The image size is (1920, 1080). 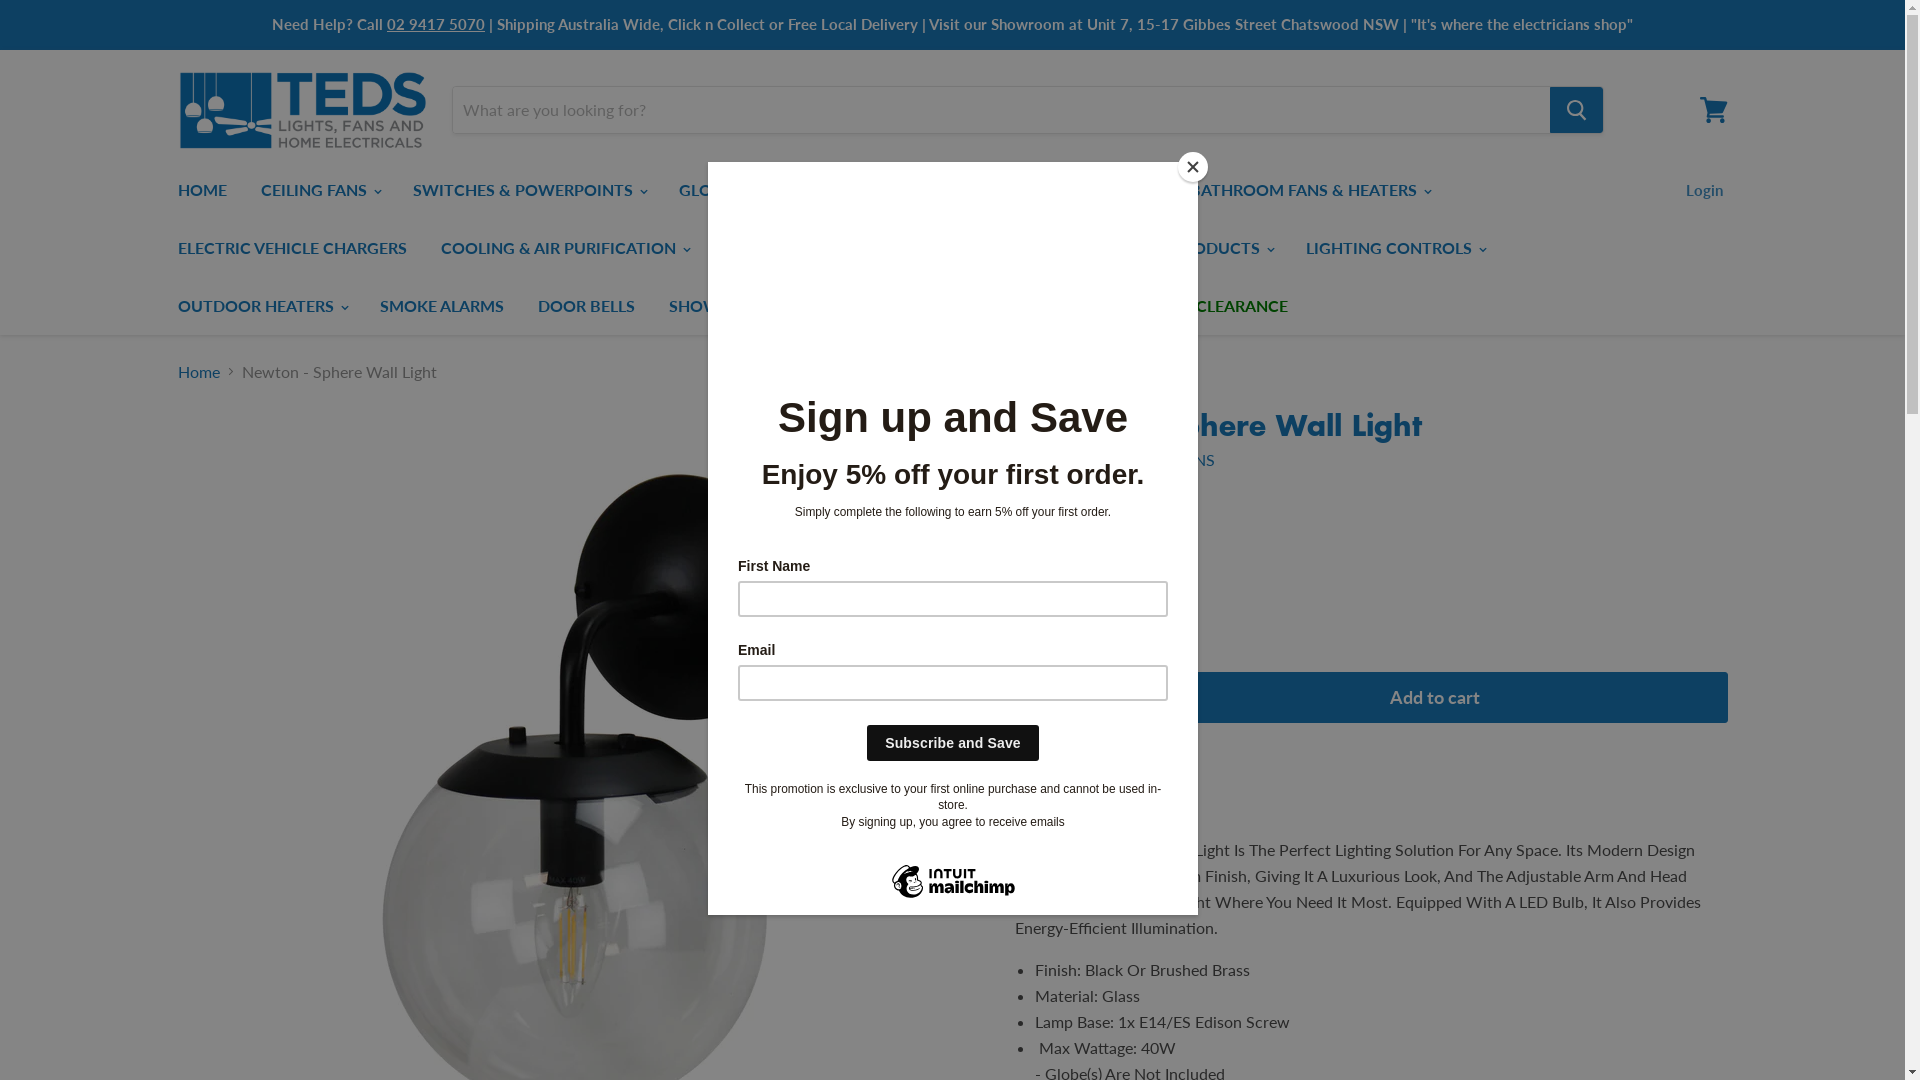 What do you see at coordinates (798, 248) in the screenshot?
I see `LED DOWNLIGHTS` at bounding box center [798, 248].